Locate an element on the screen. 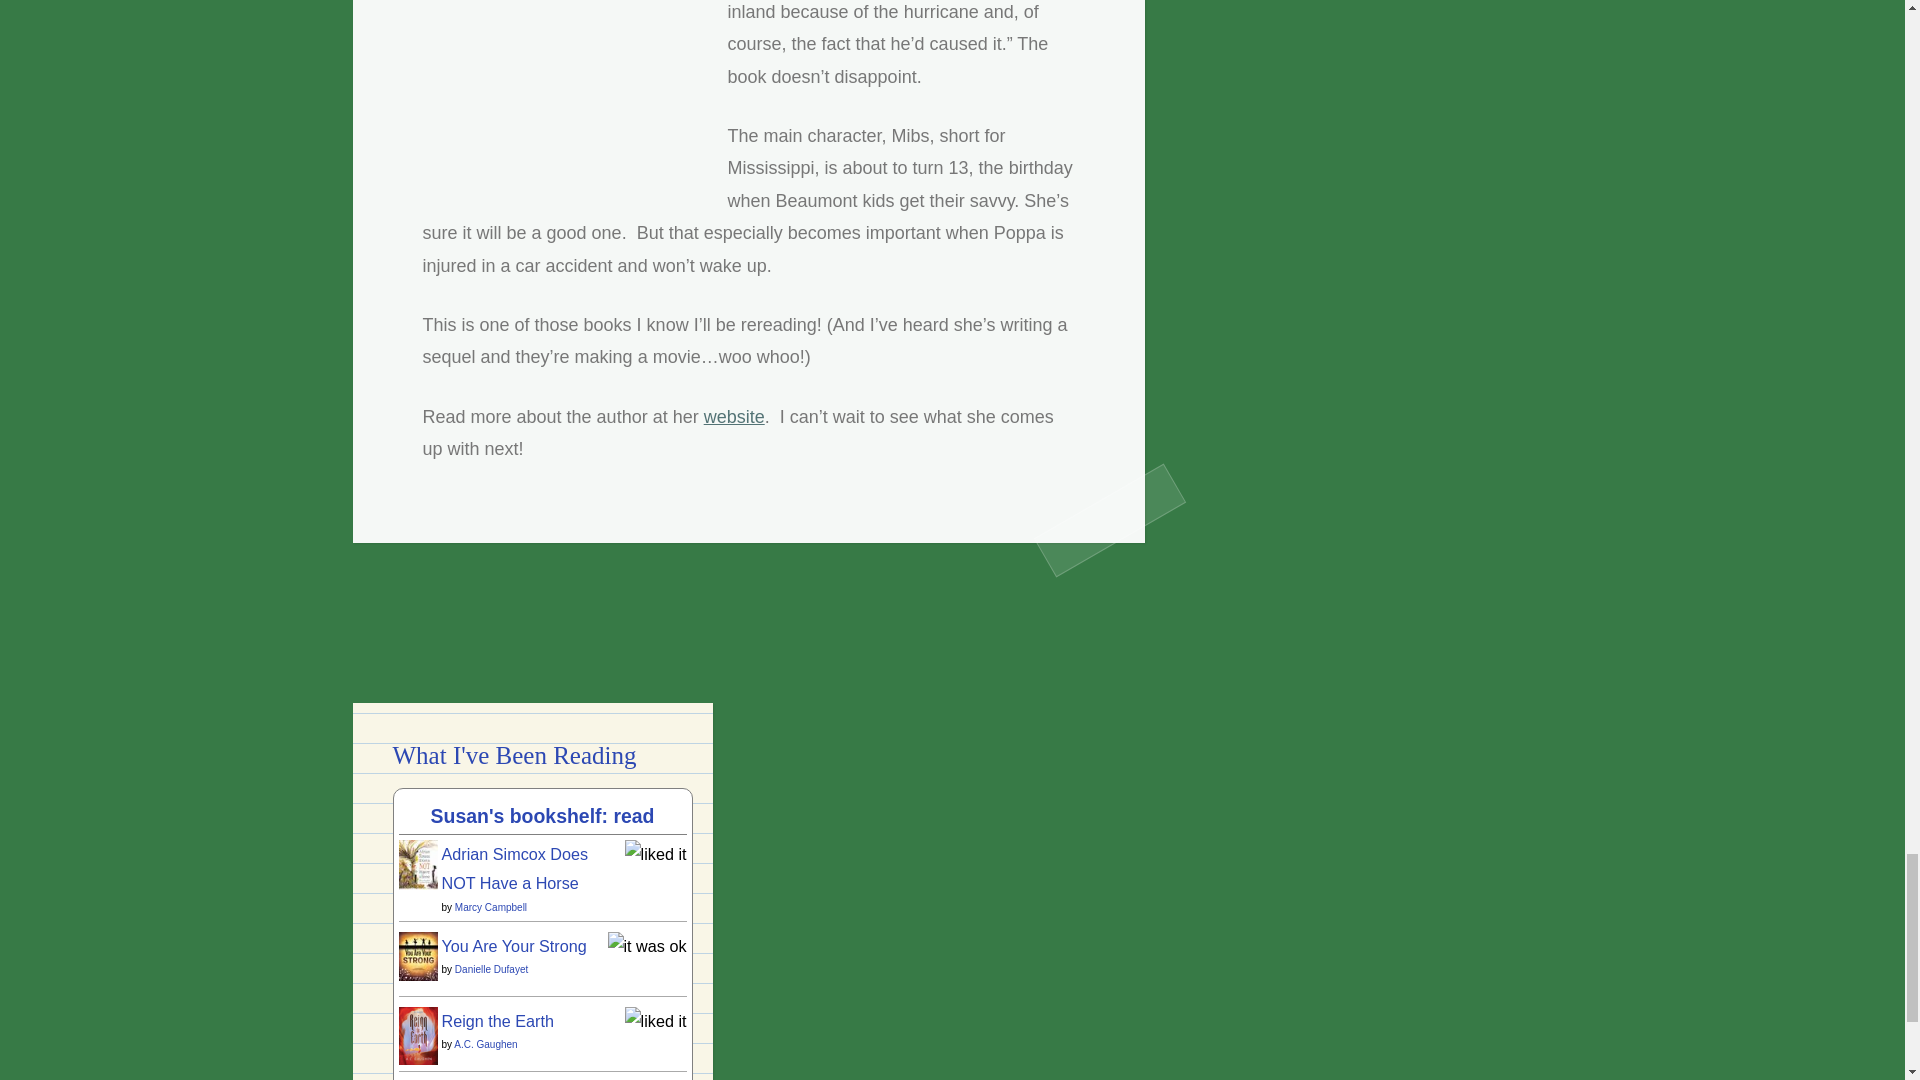  it was ok is located at coordinates (648, 946).